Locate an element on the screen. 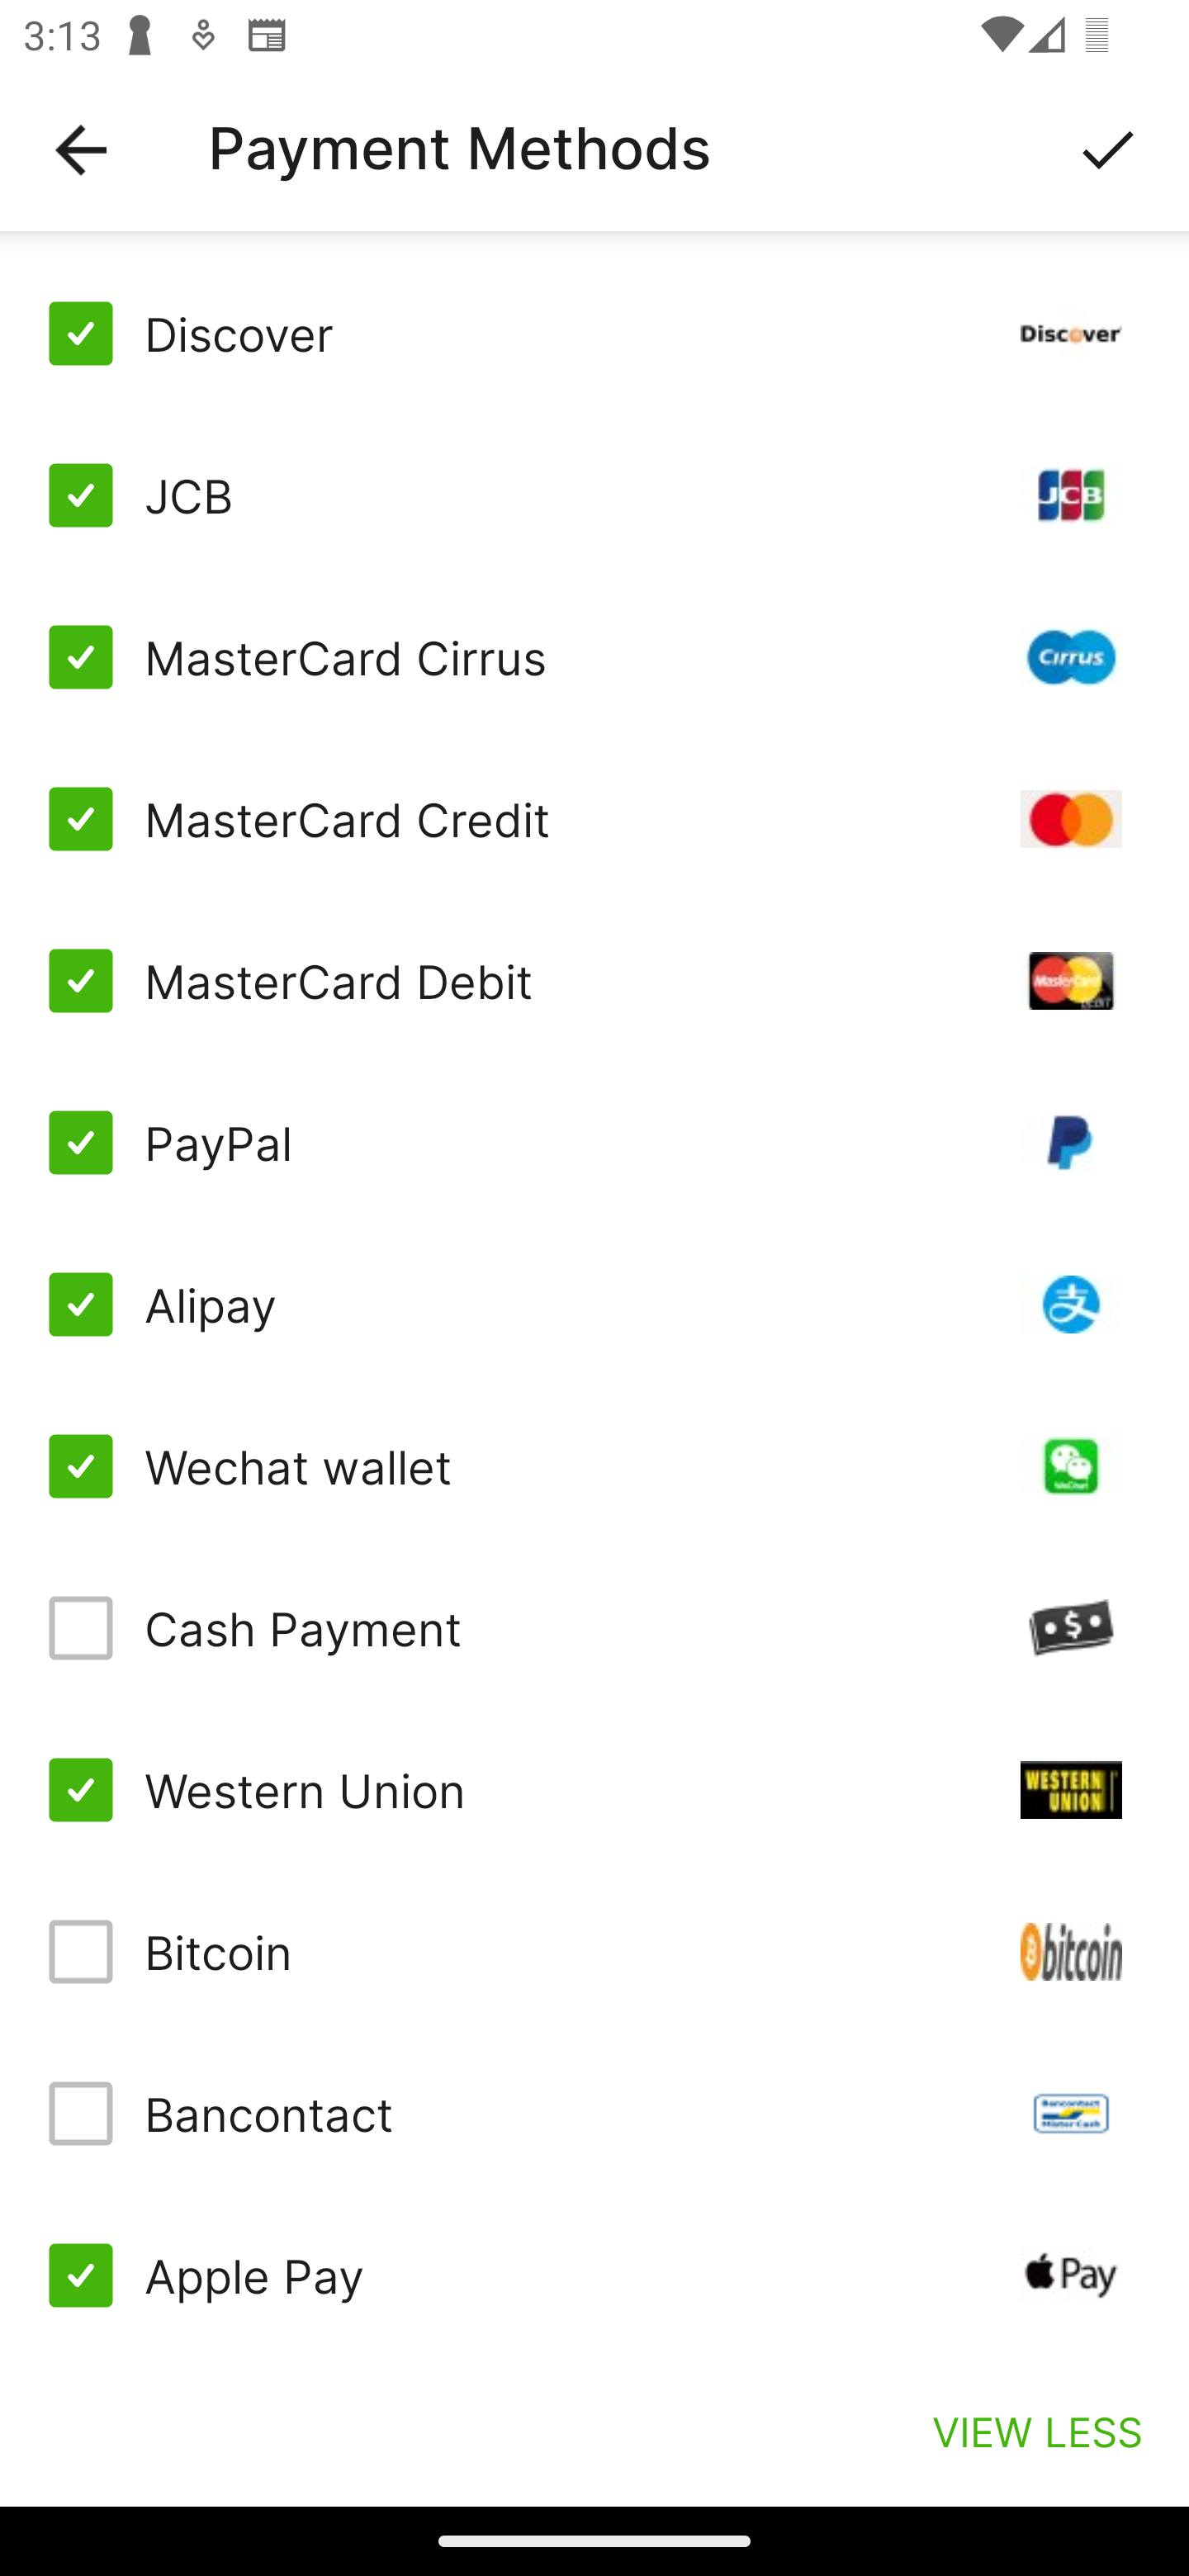  MasterCard Debit is located at coordinates (594, 979).